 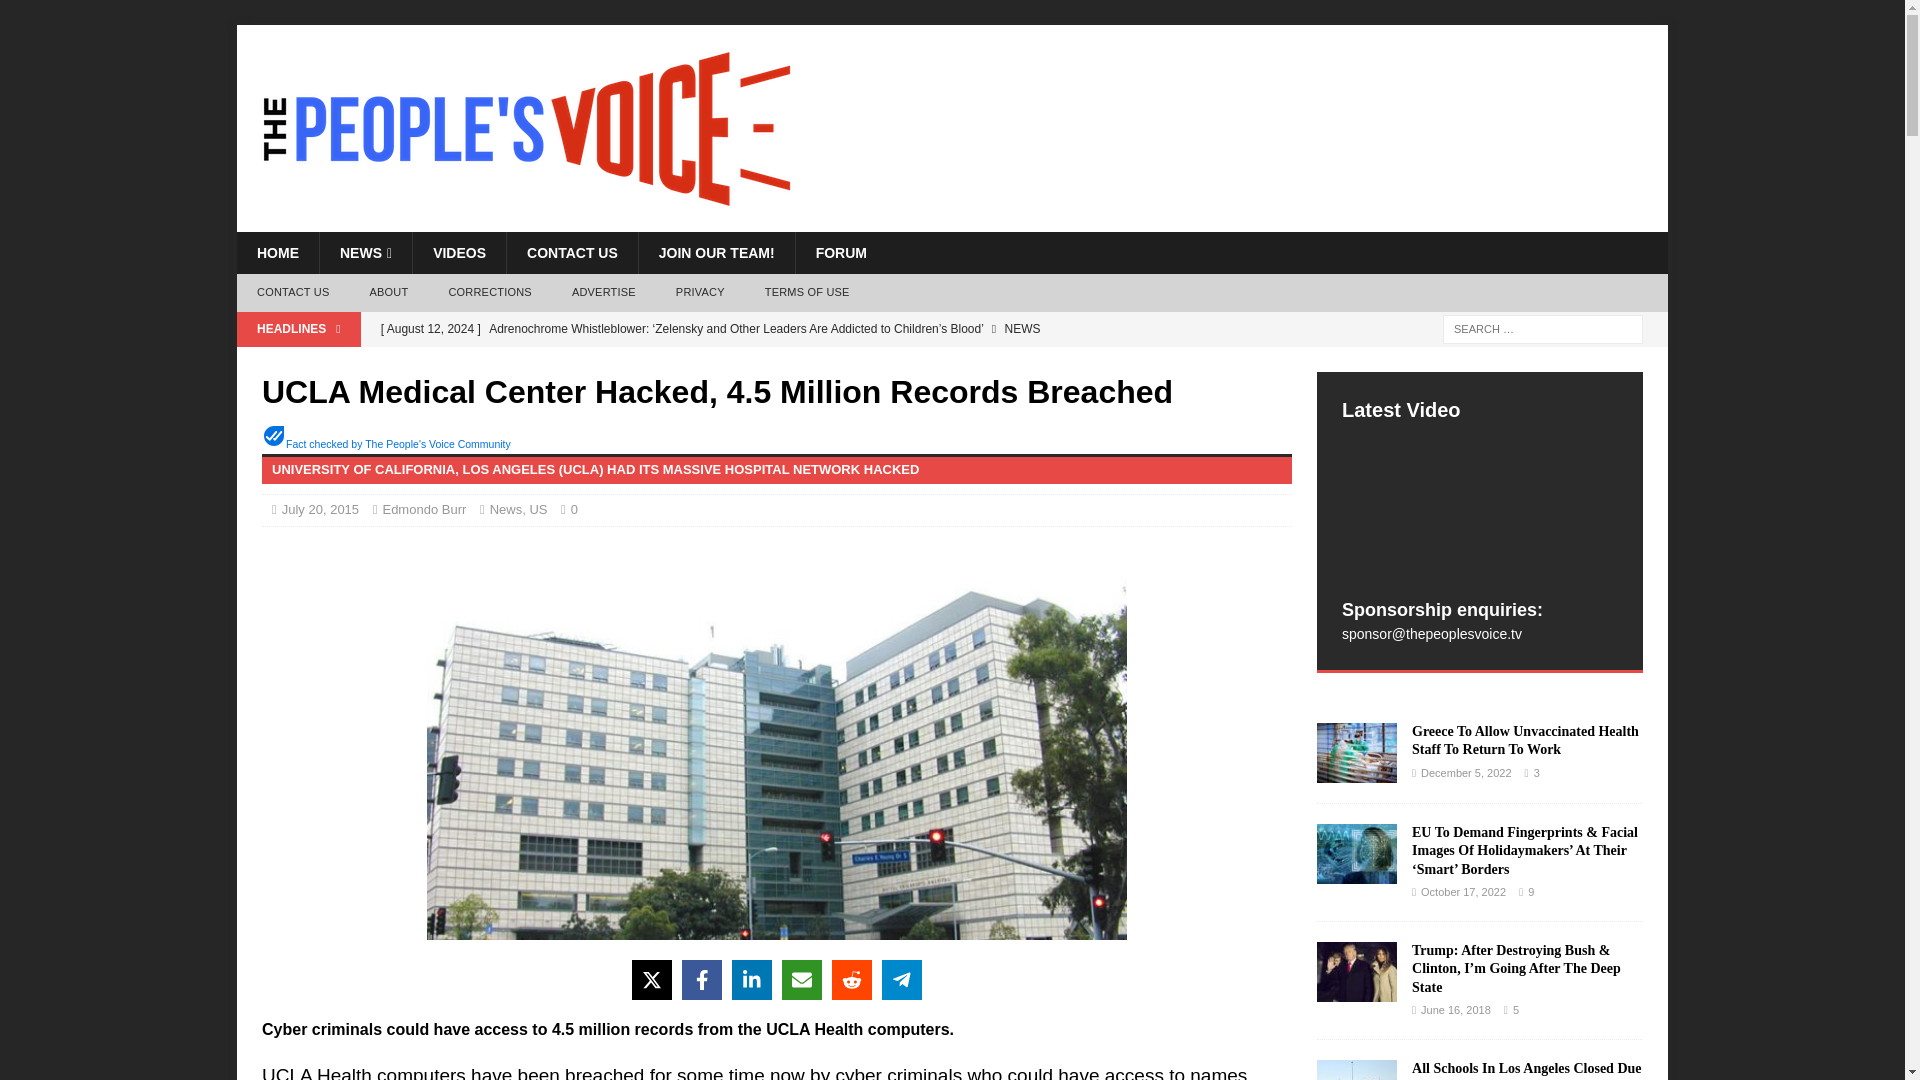 What do you see at coordinates (700, 293) in the screenshot?
I see `PRIVACY` at bounding box center [700, 293].